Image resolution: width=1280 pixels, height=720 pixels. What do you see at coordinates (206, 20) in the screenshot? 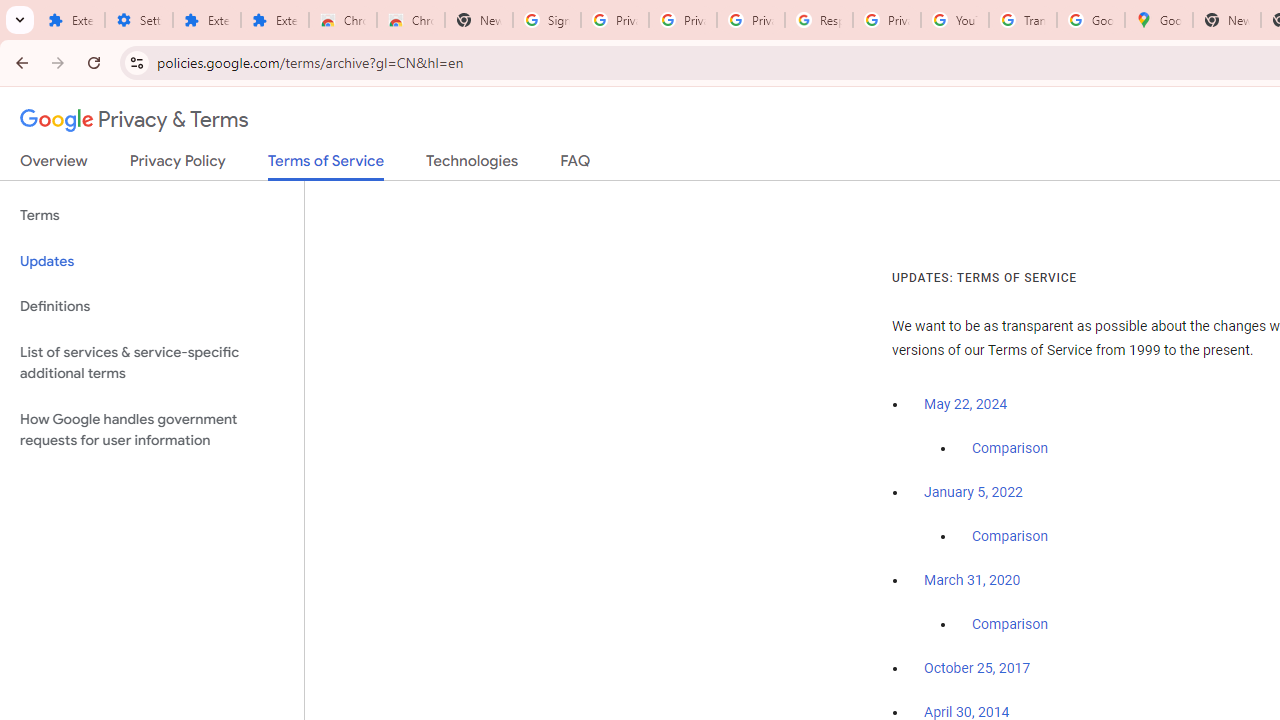
I see `Extensions` at bounding box center [206, 20].